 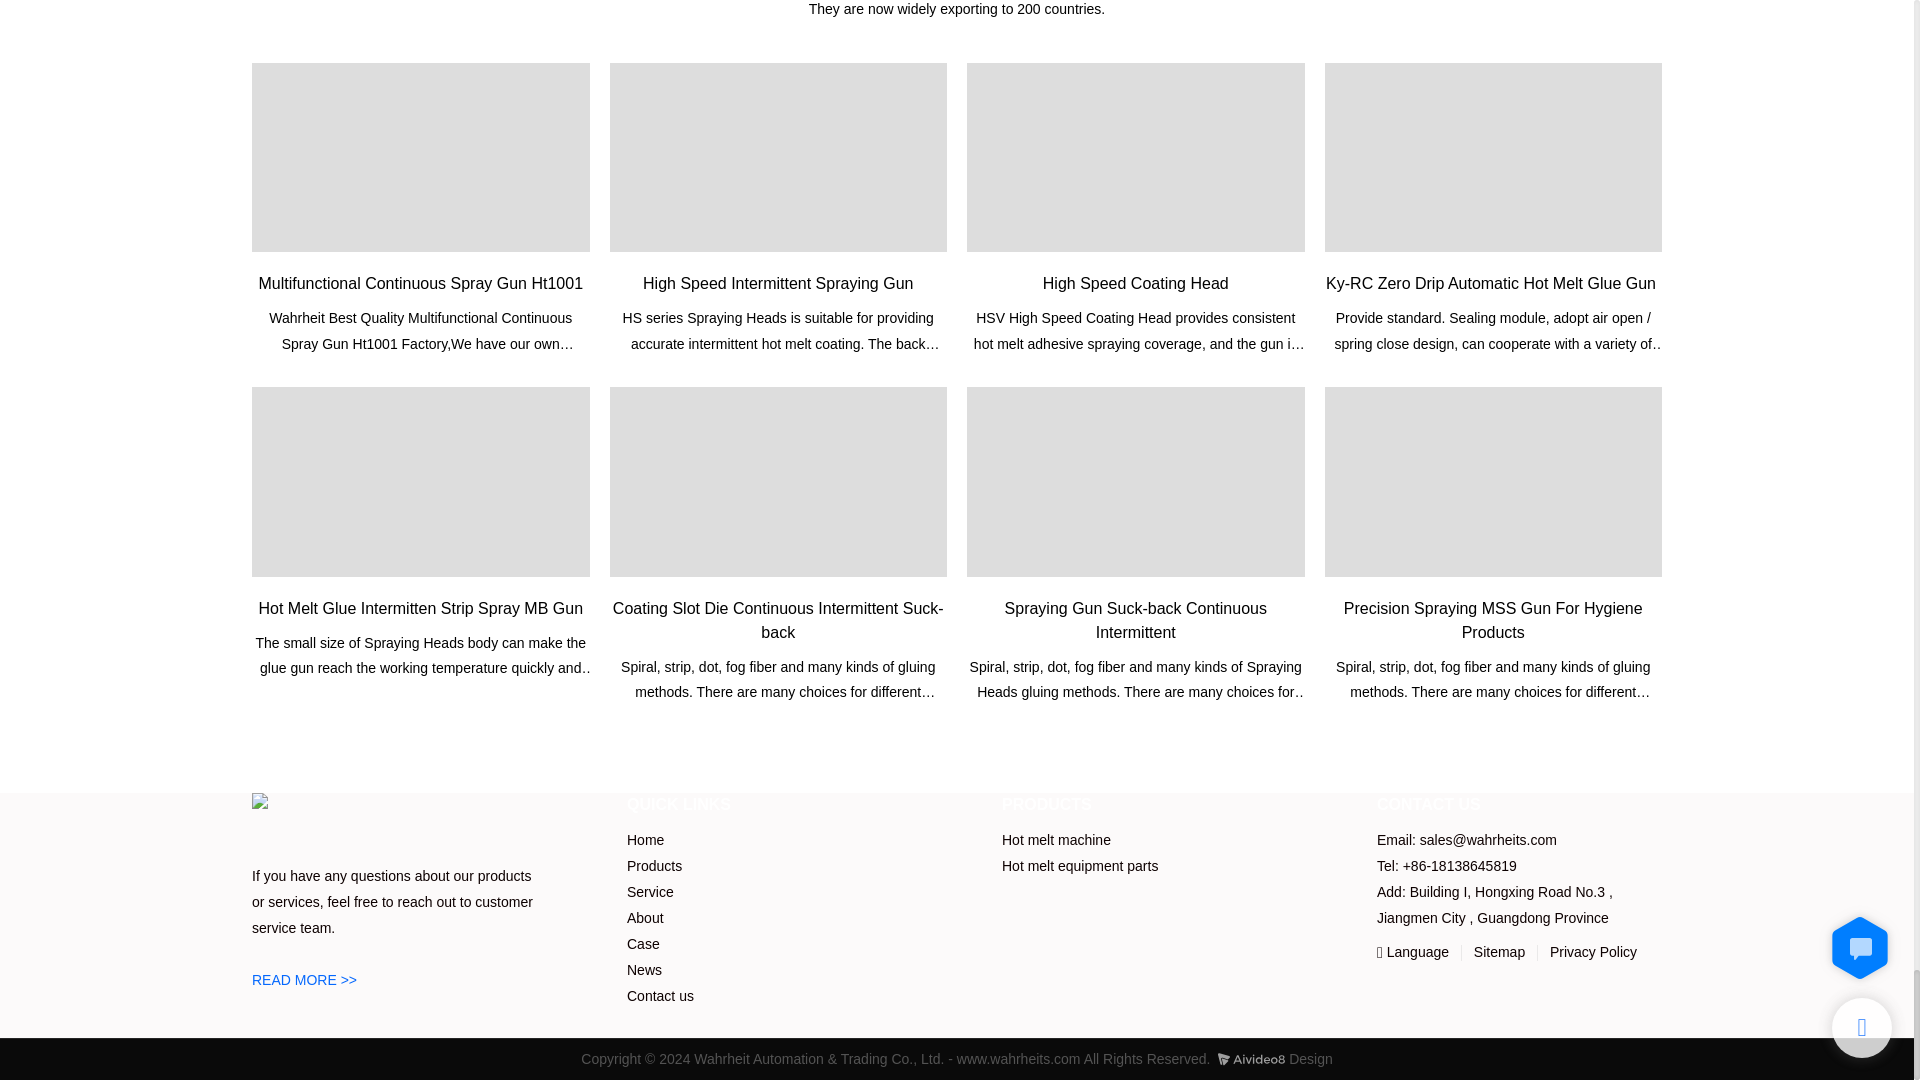 What do you see at coordinates (420, 157) in the screenshot?
I see `Multifunctional Continuous Spray Gun Ht1001` at bounding box center [420, 157].